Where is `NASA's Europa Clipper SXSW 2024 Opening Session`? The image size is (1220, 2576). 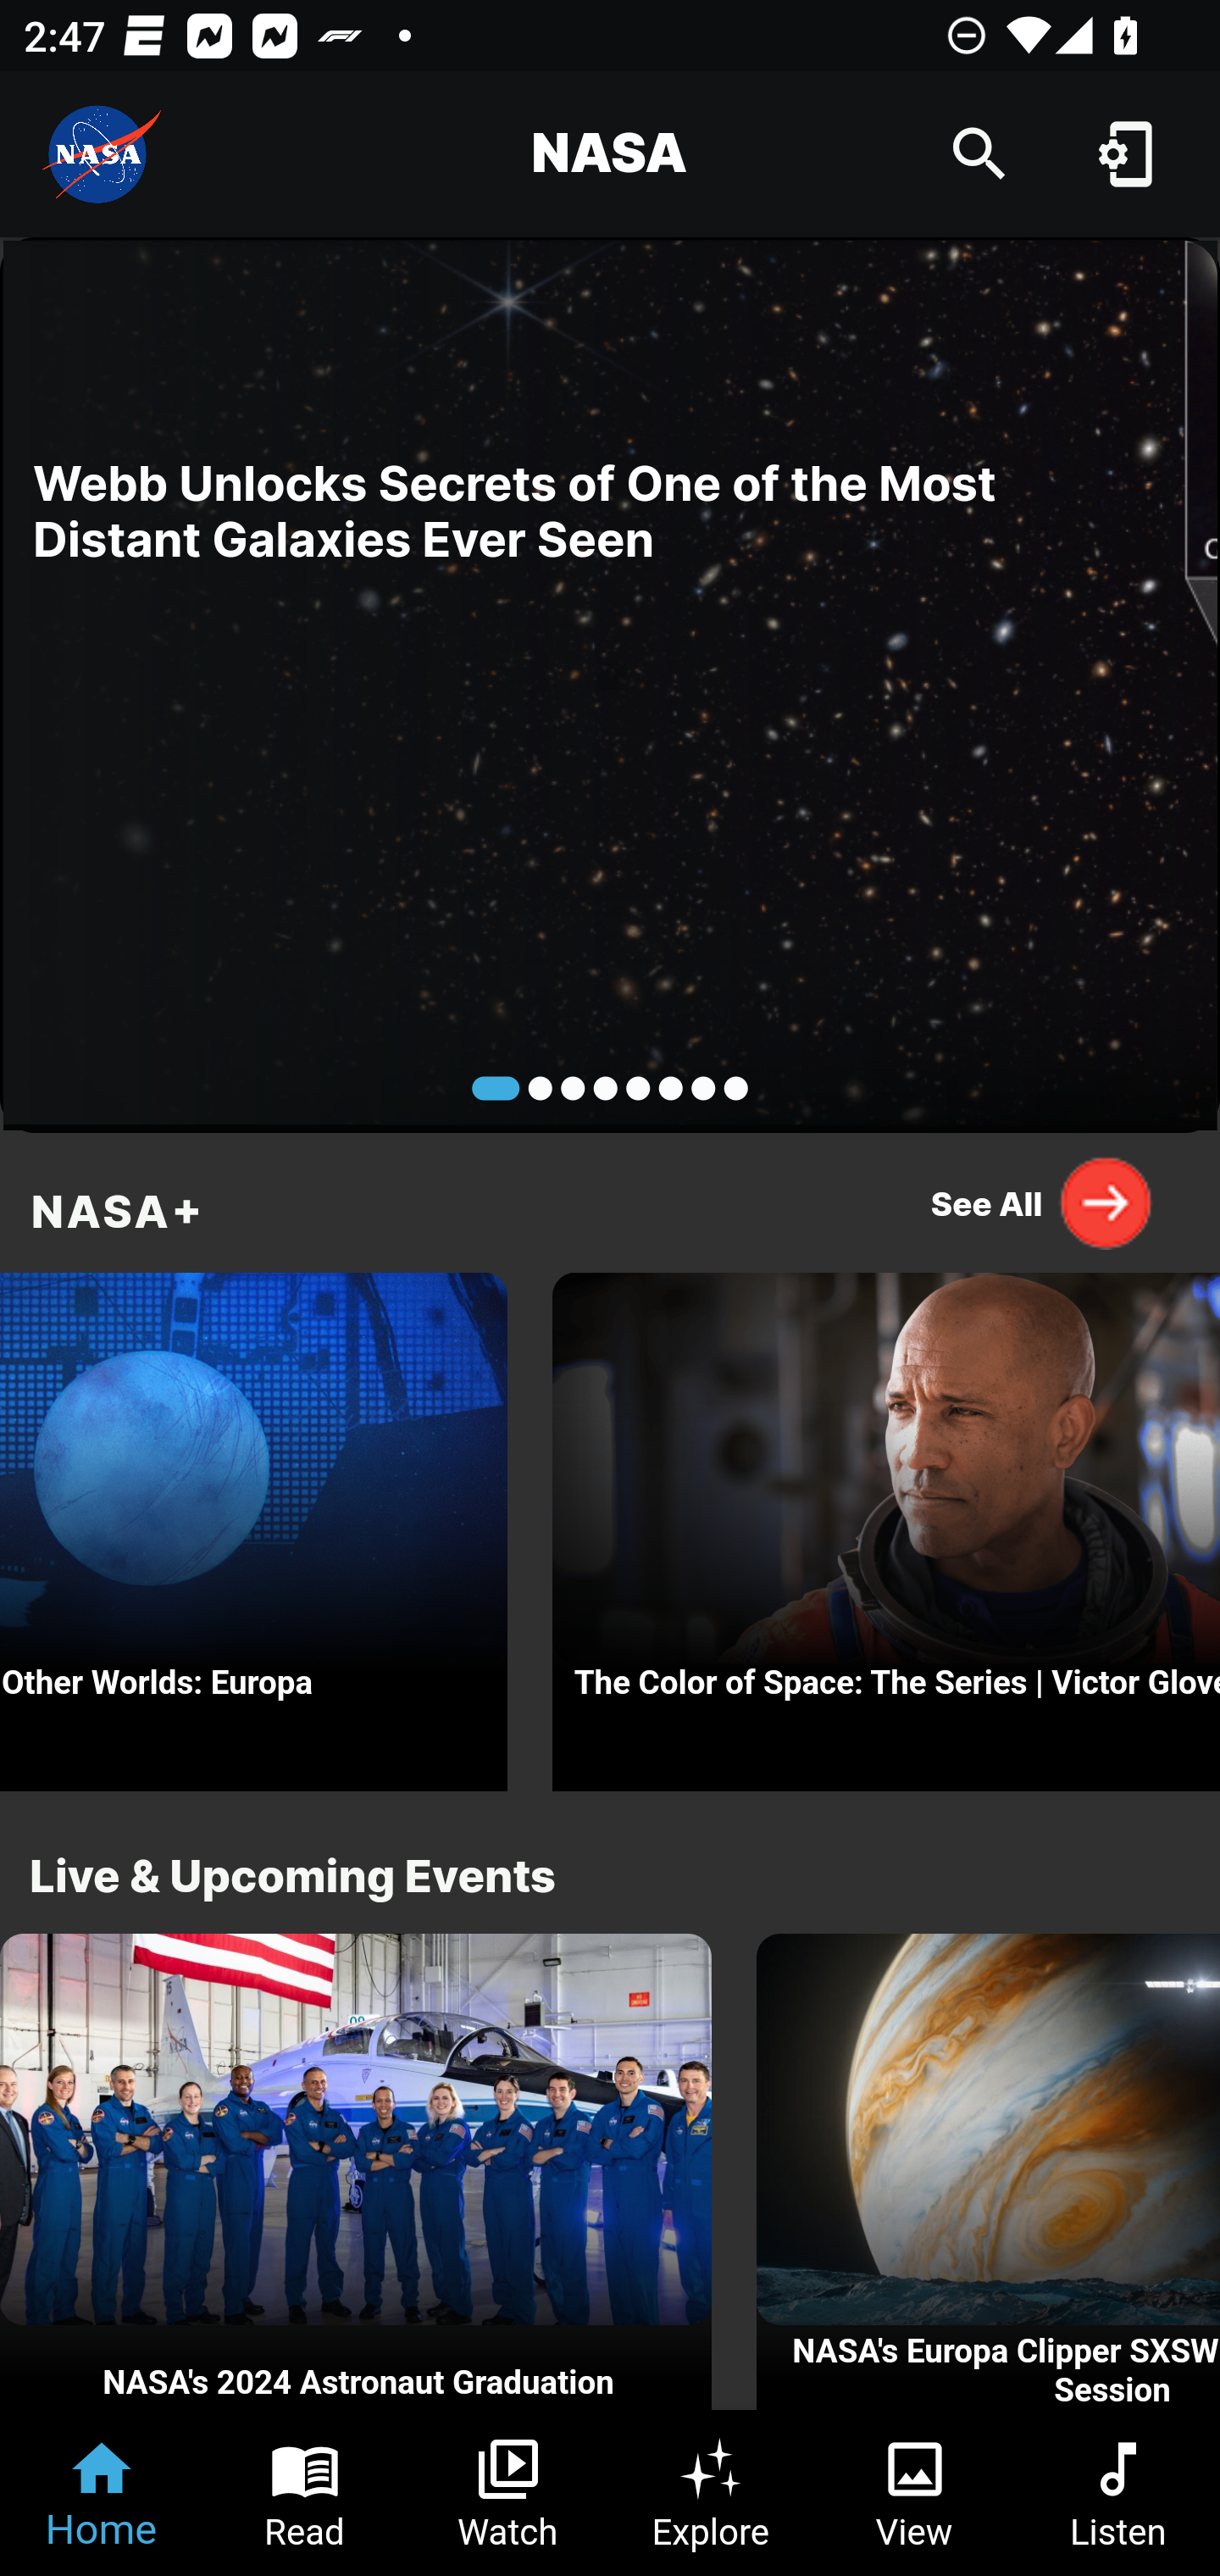
NASA's Europa Clipper SXSW 2024 Opening Session is located at coordinates (988, 2173).